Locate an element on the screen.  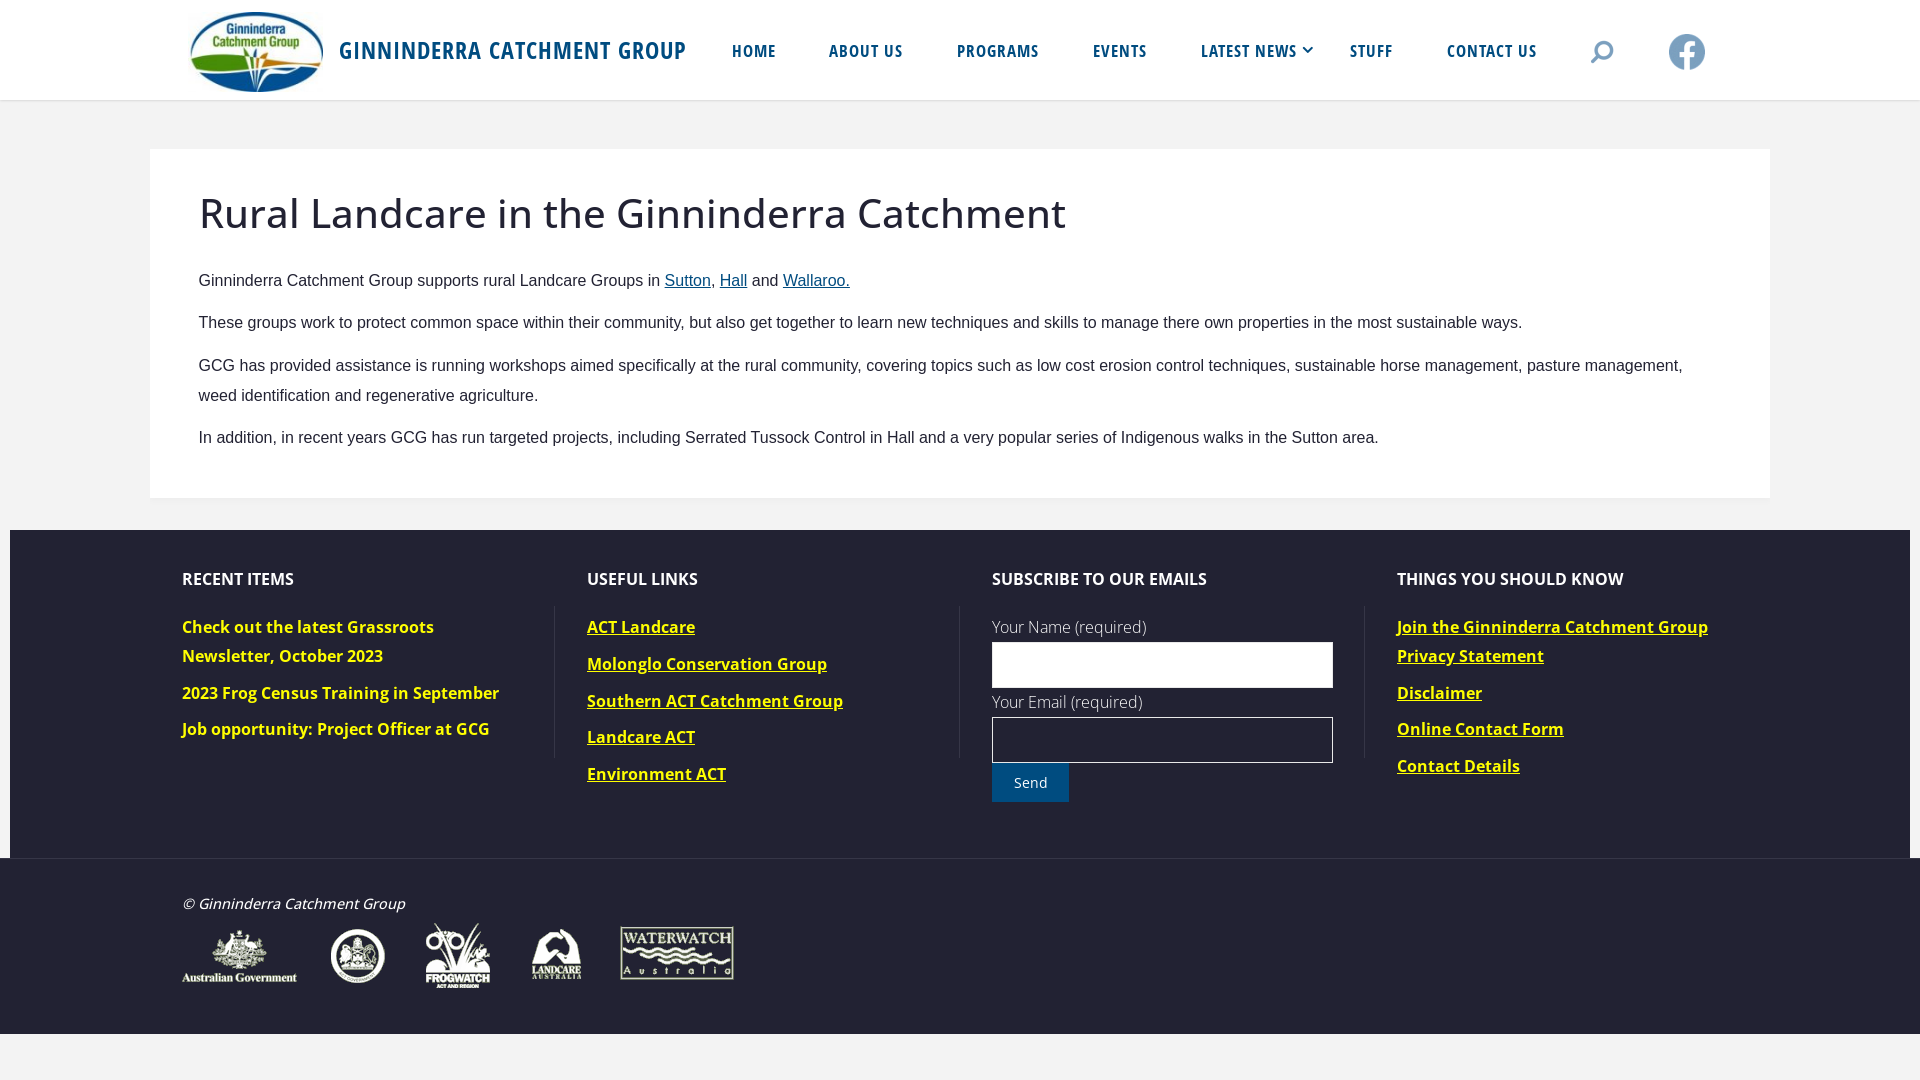
GINNINDERRA CATCHMENT GROUP is located at coordinates (513, 50).